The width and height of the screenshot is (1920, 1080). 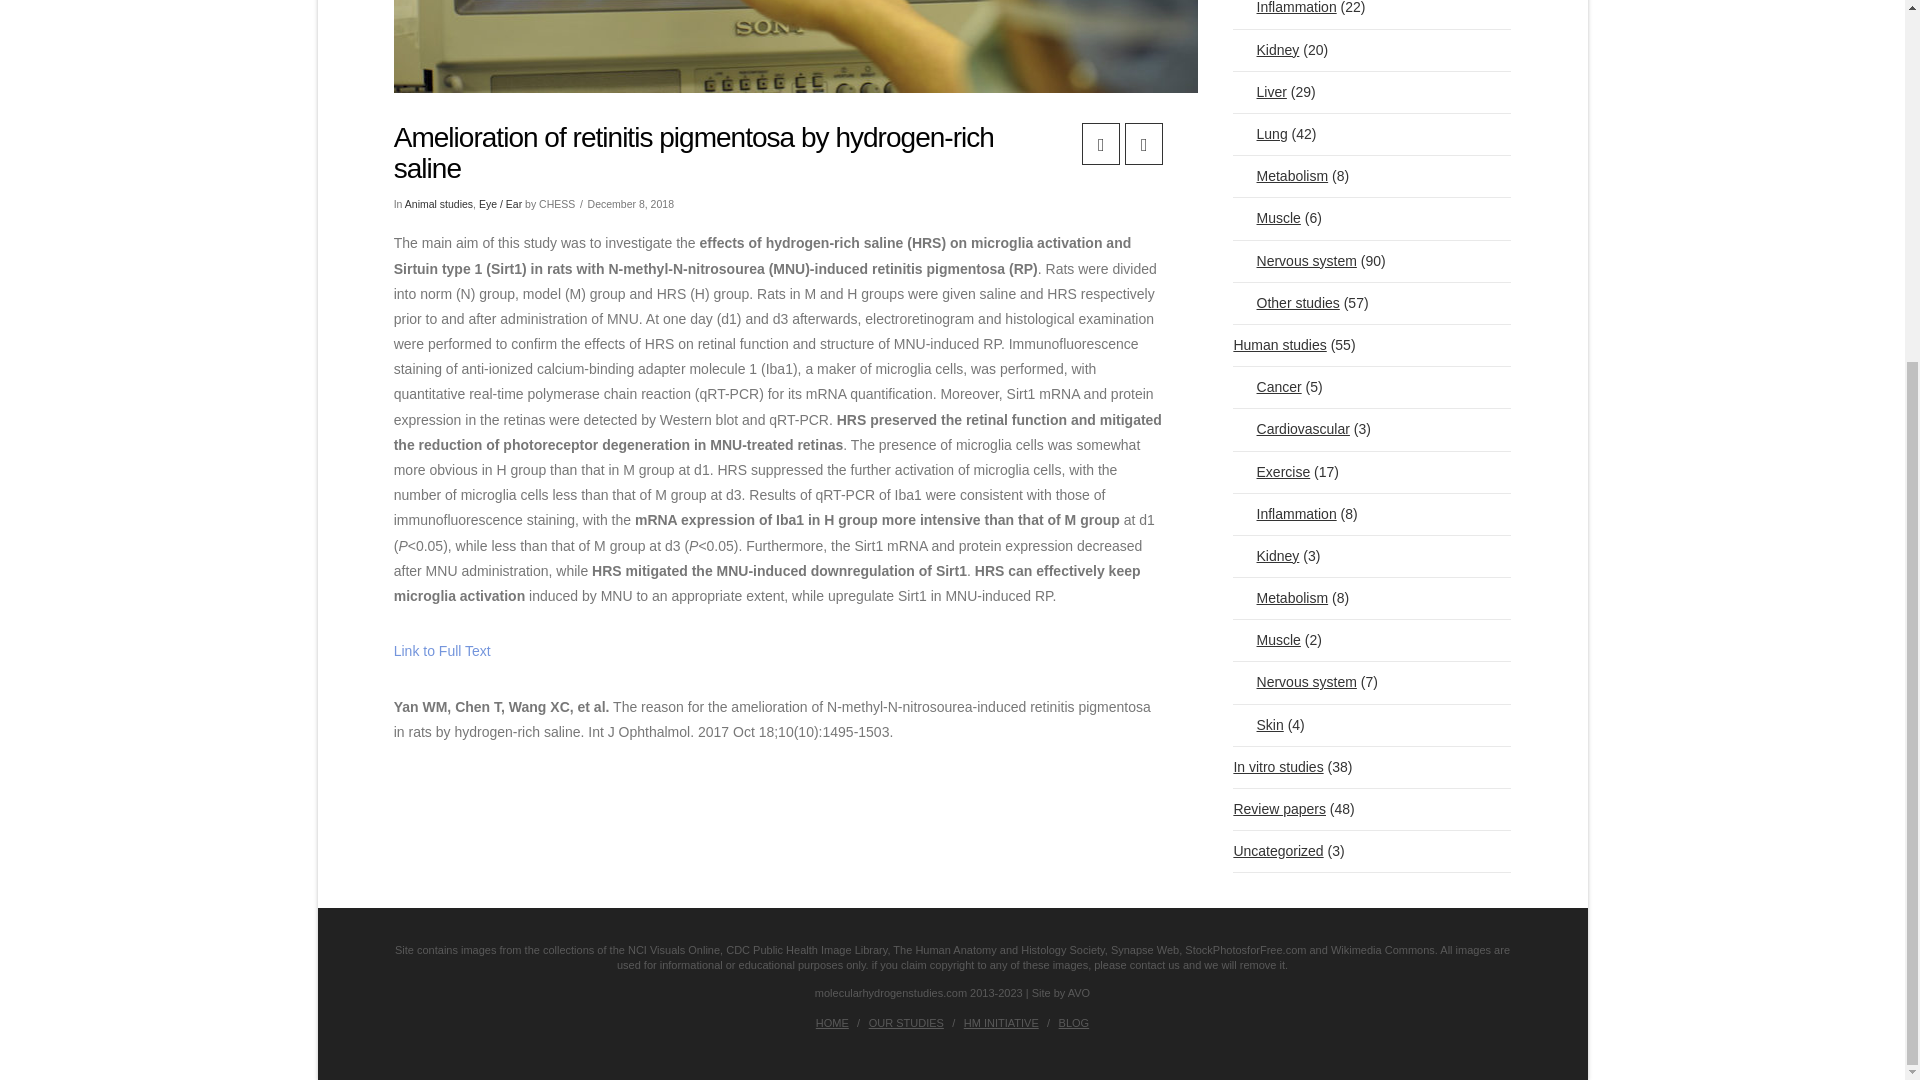 What do you see at coordinates (1266, 50) in the screenshot?
I see `Kidney` at bounding box center [1266, 50].